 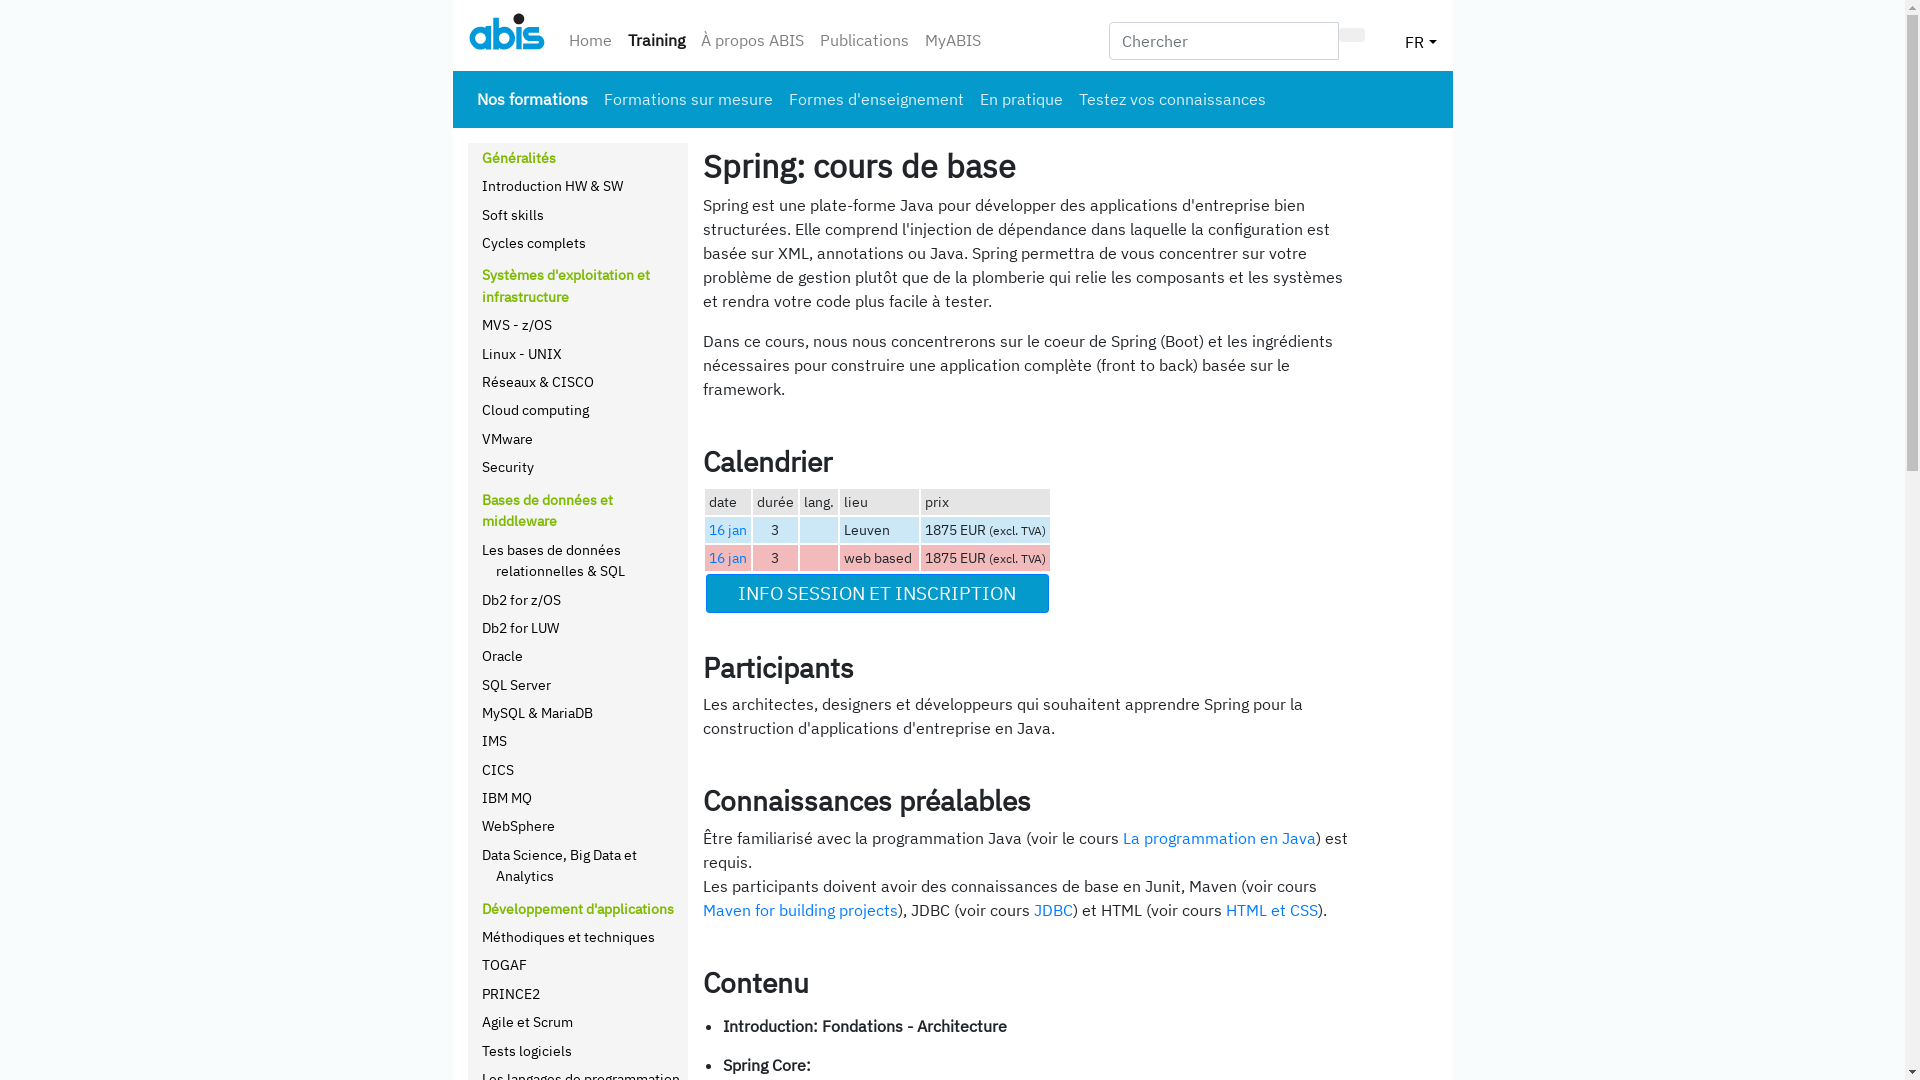 I want to click on 16 jan, so click(x=727, y=558).